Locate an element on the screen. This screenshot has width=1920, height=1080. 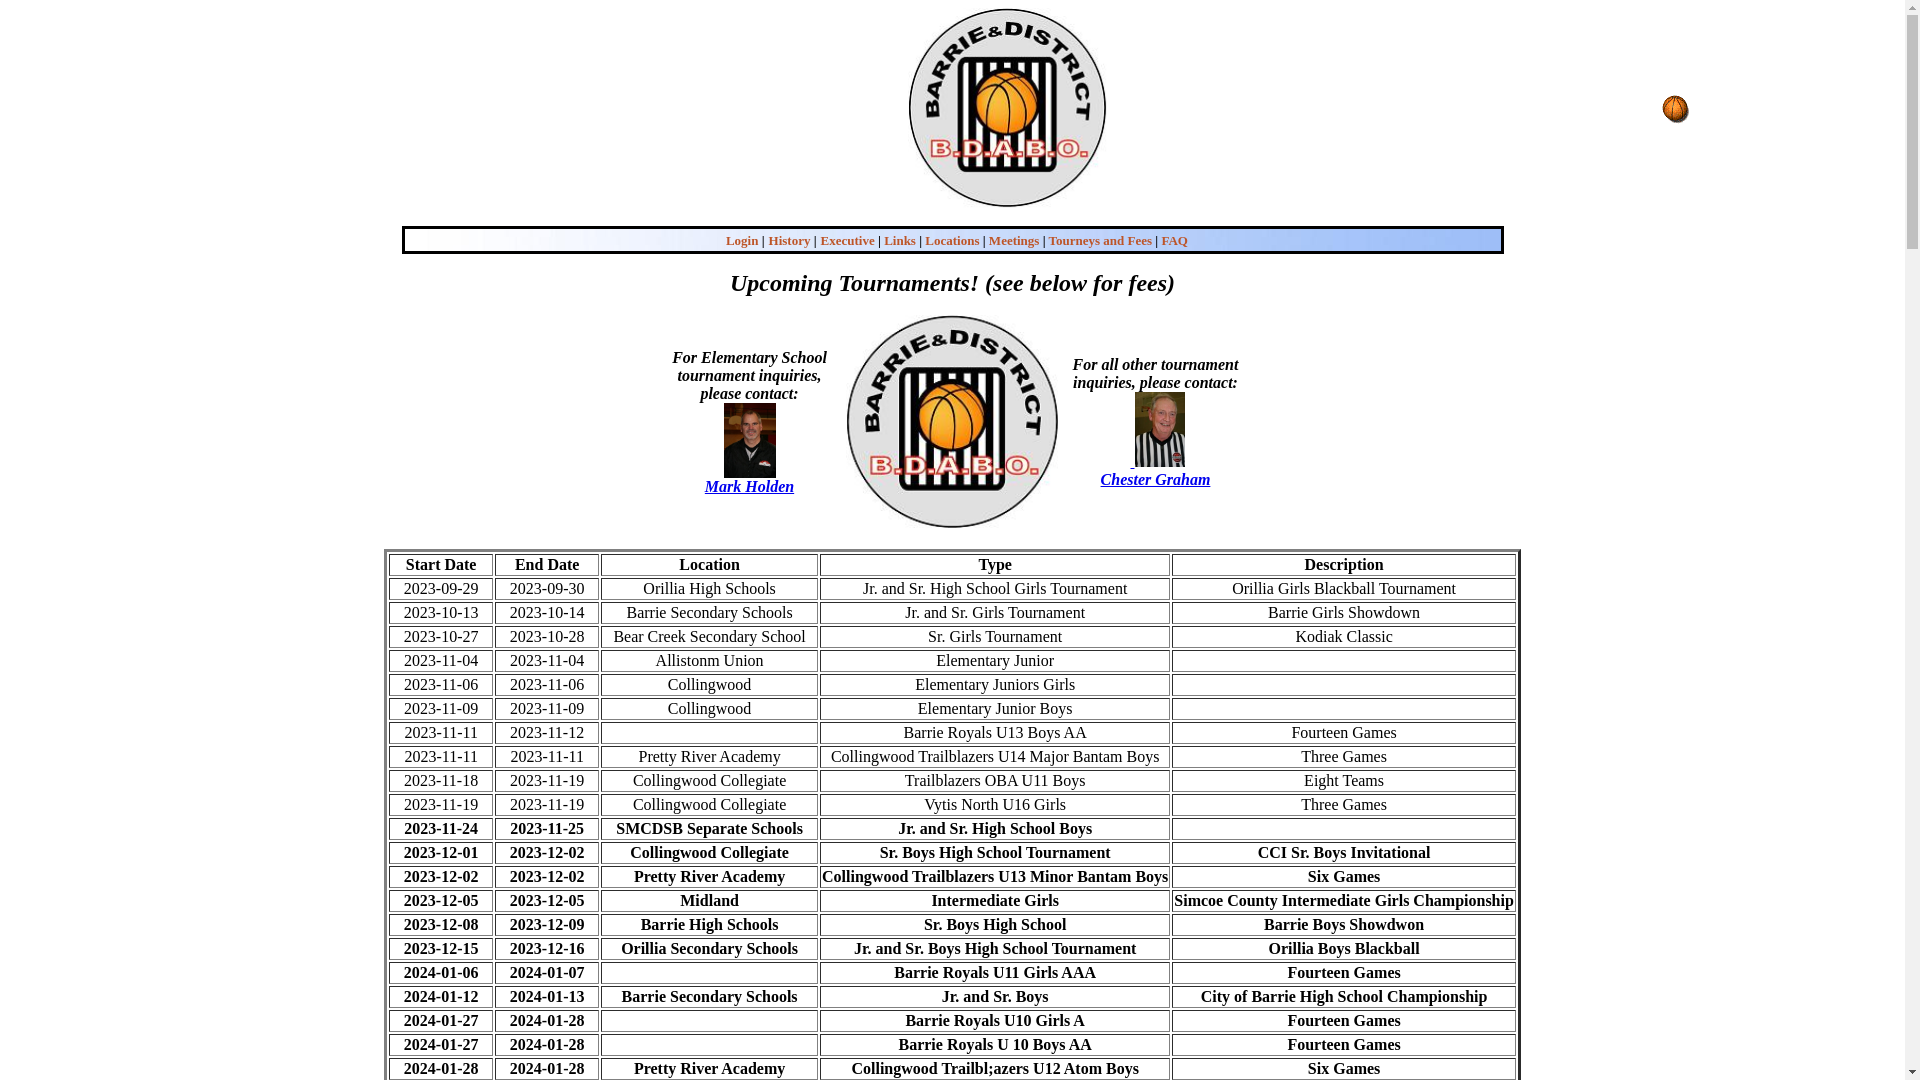
Login | is located at coordinates (746, 240).